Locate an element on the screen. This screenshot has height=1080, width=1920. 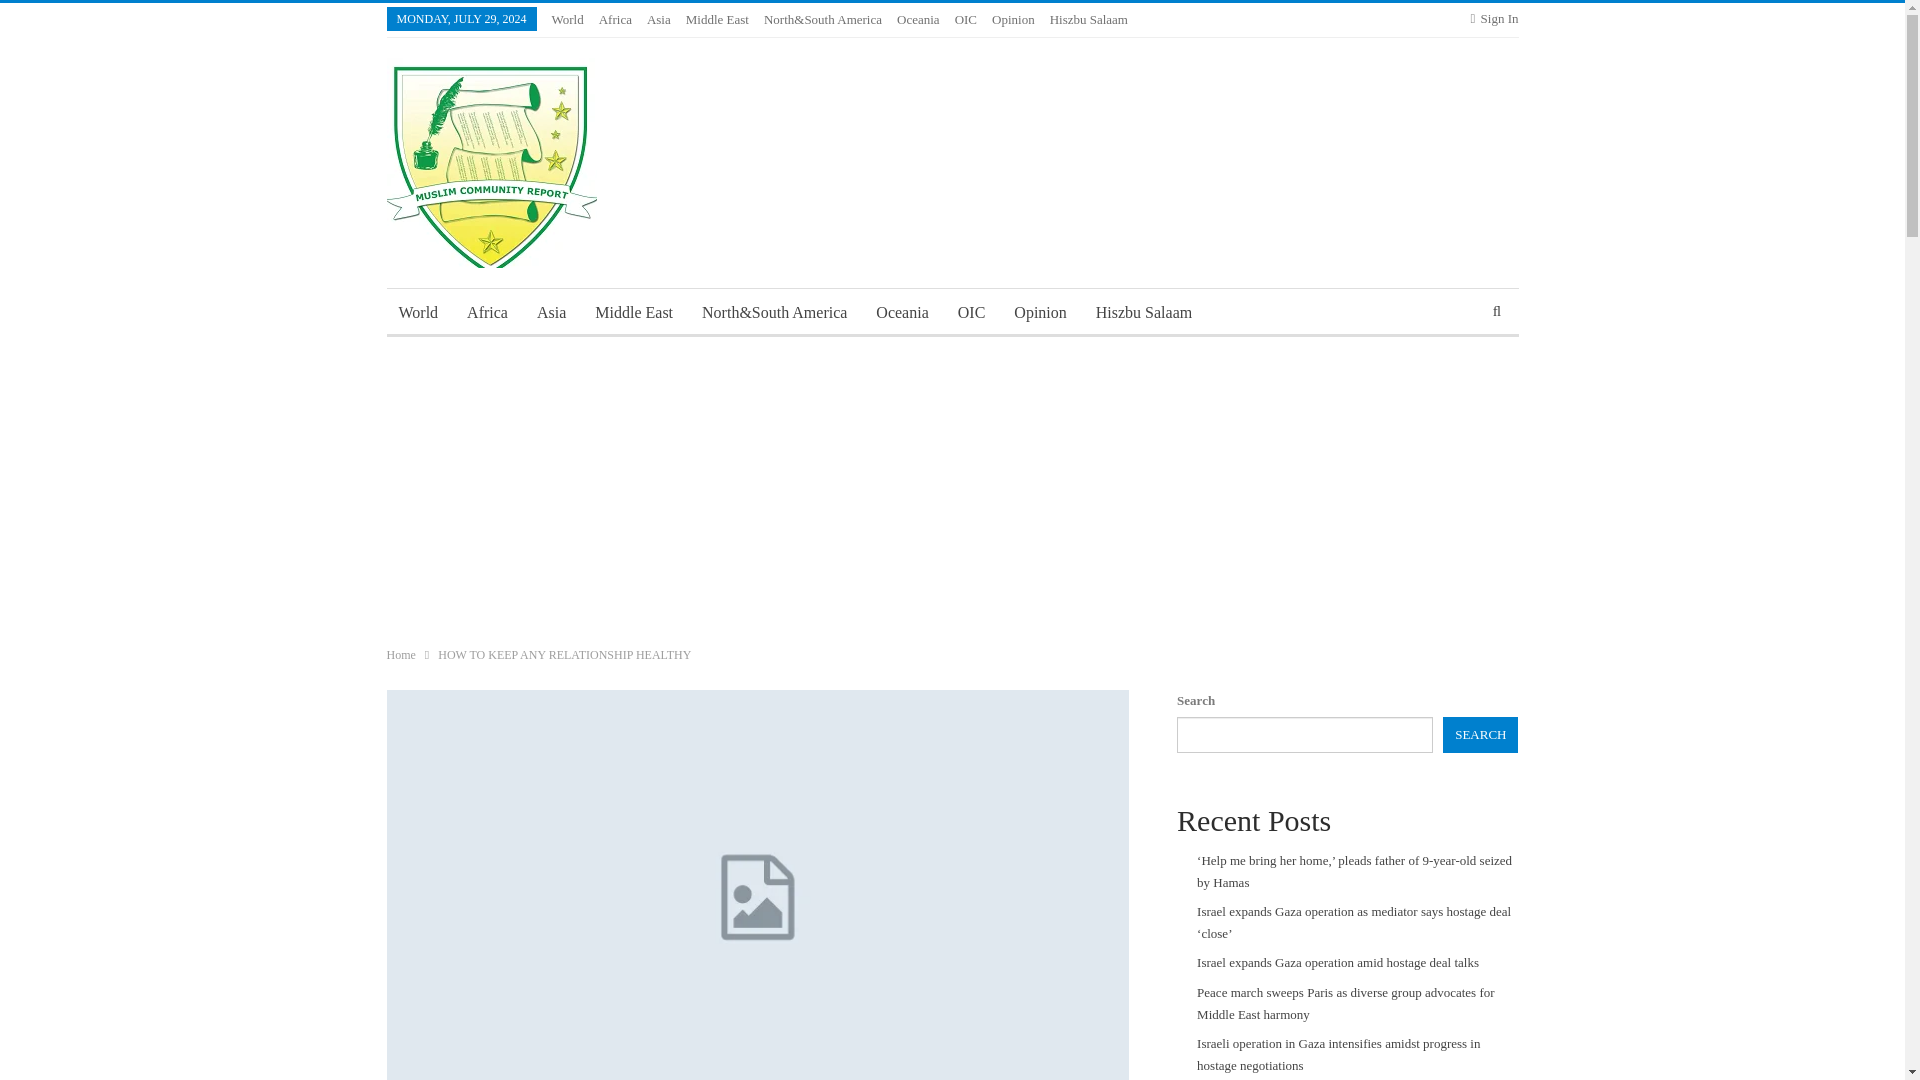
Middle East is located at coordinates (716, 19).